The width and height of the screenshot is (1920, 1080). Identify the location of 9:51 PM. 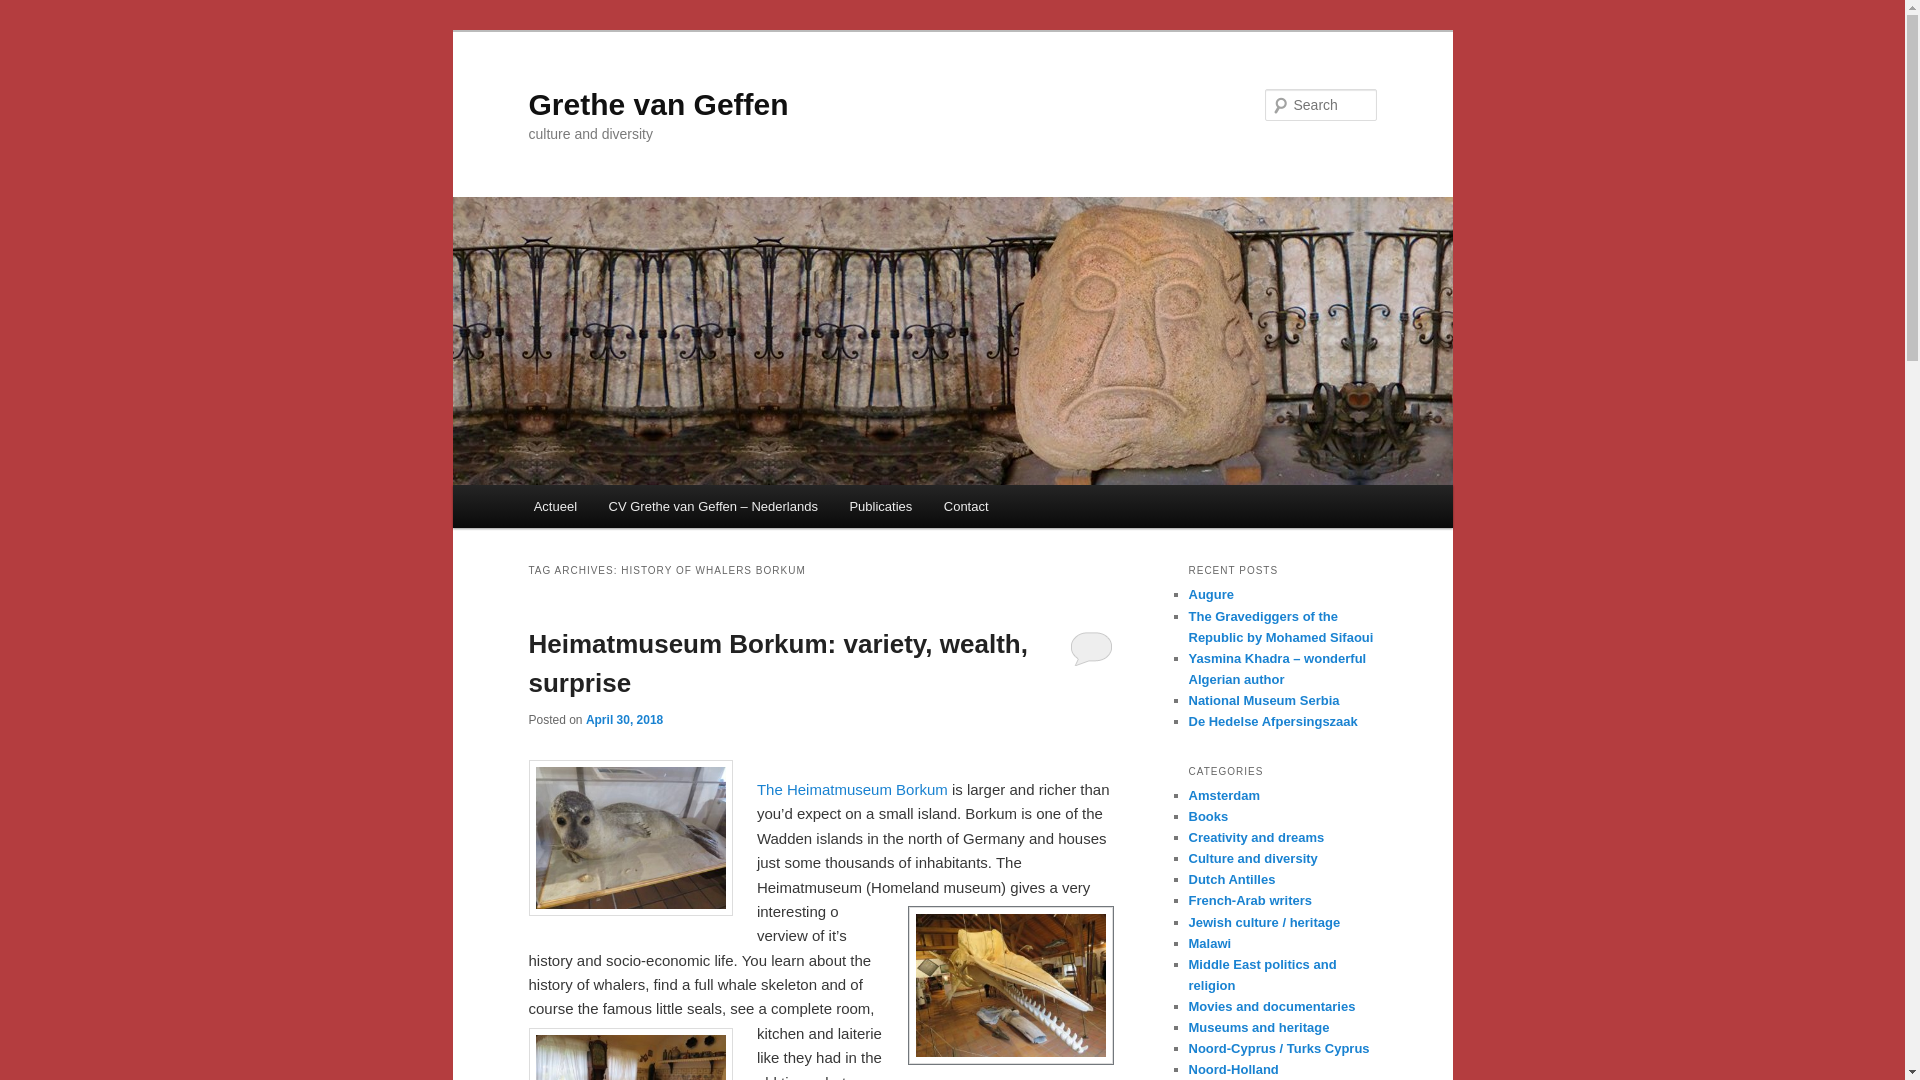
(624, 719).